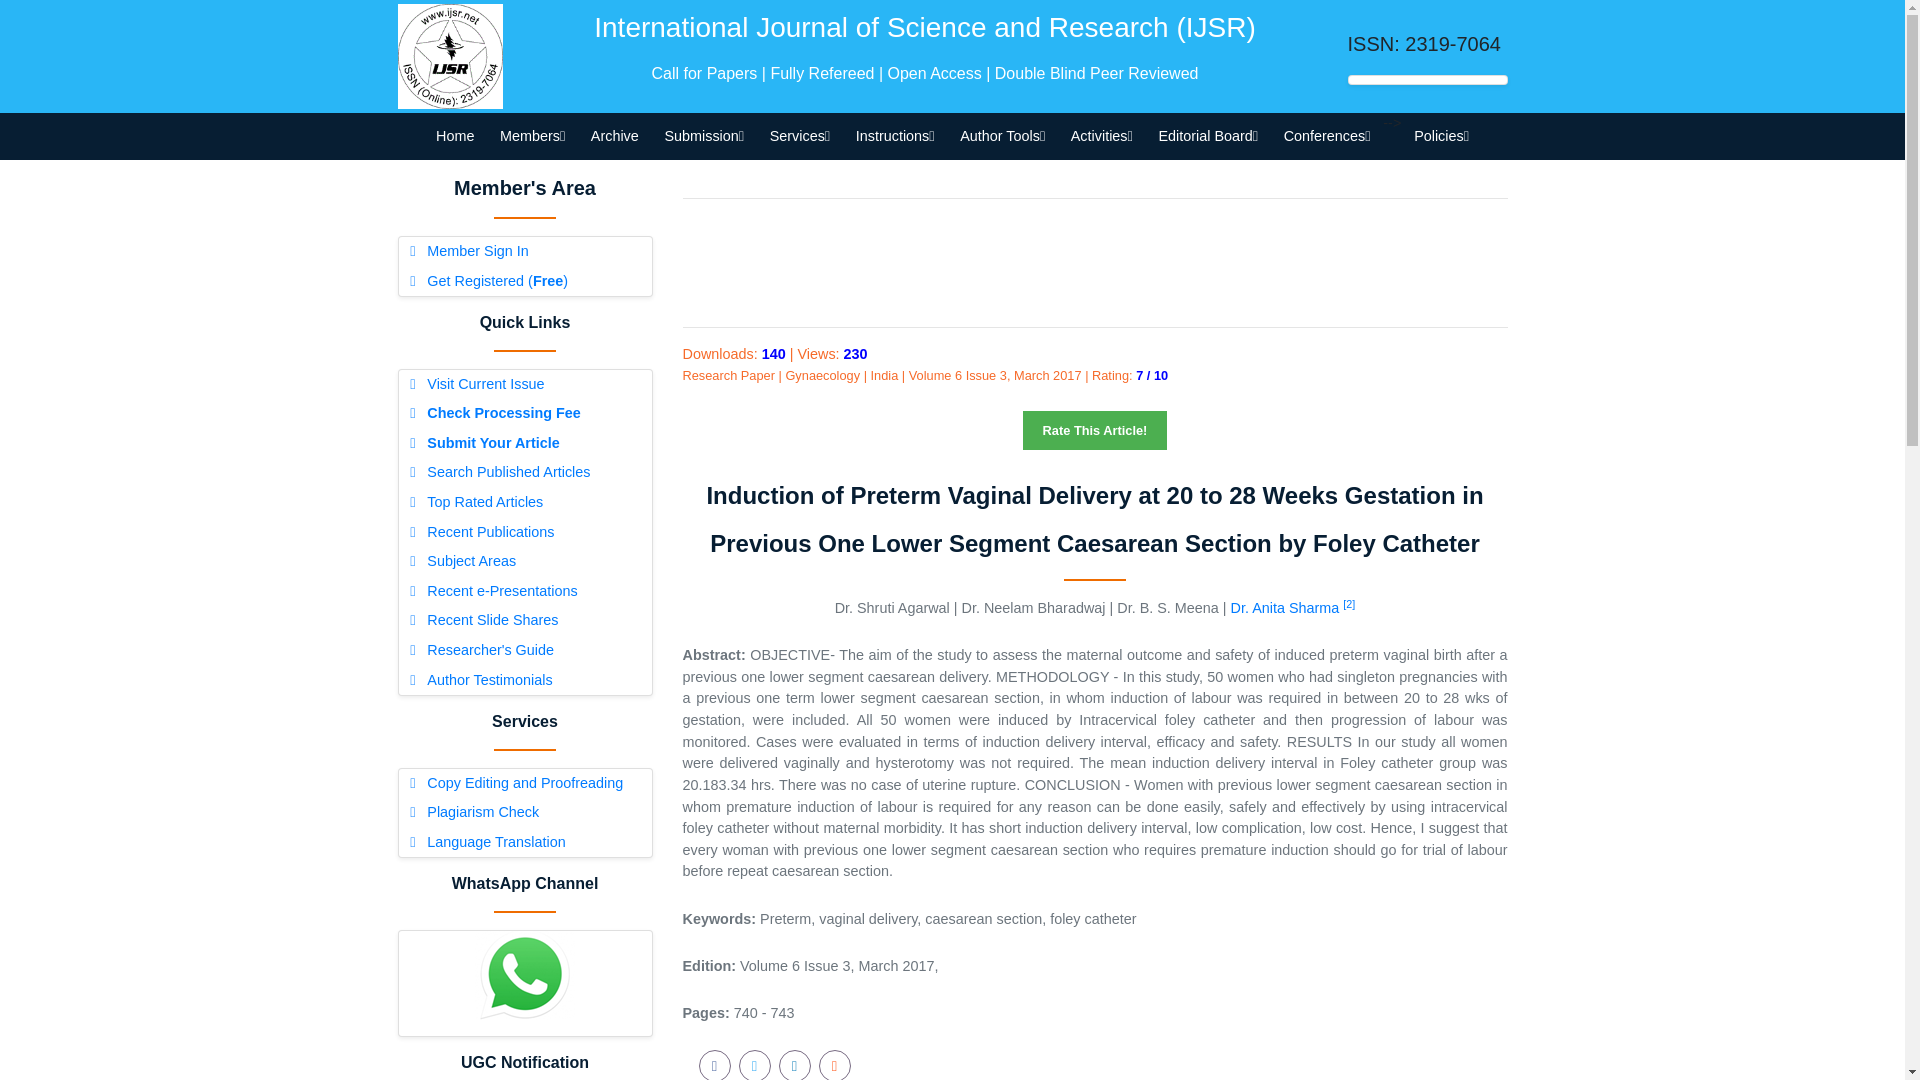 This screenshot has height=1080, width=1920. What do you see at coordinates (614, 136) in the screenshot?
I see `Archive` at bounding box center [614, 136].